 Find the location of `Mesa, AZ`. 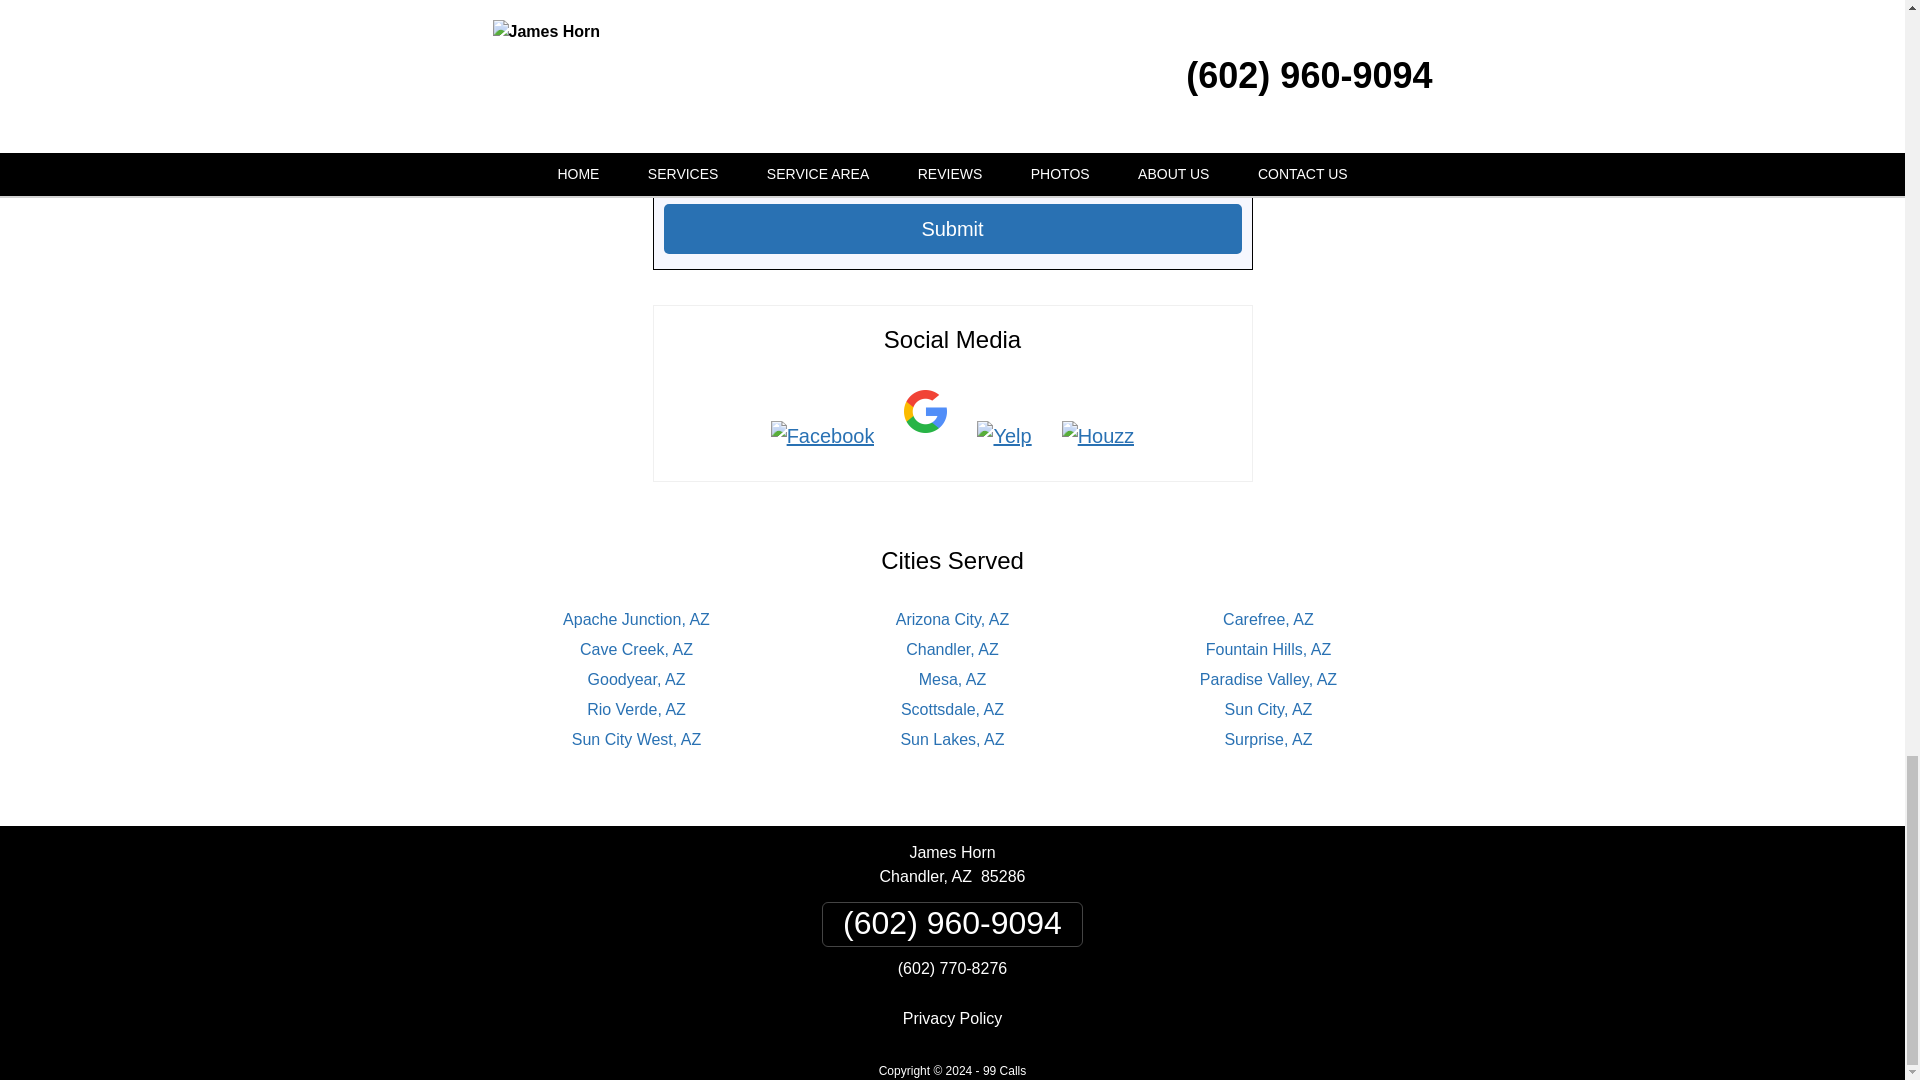

Mesa, AZ is located at coordinates (952, 678).